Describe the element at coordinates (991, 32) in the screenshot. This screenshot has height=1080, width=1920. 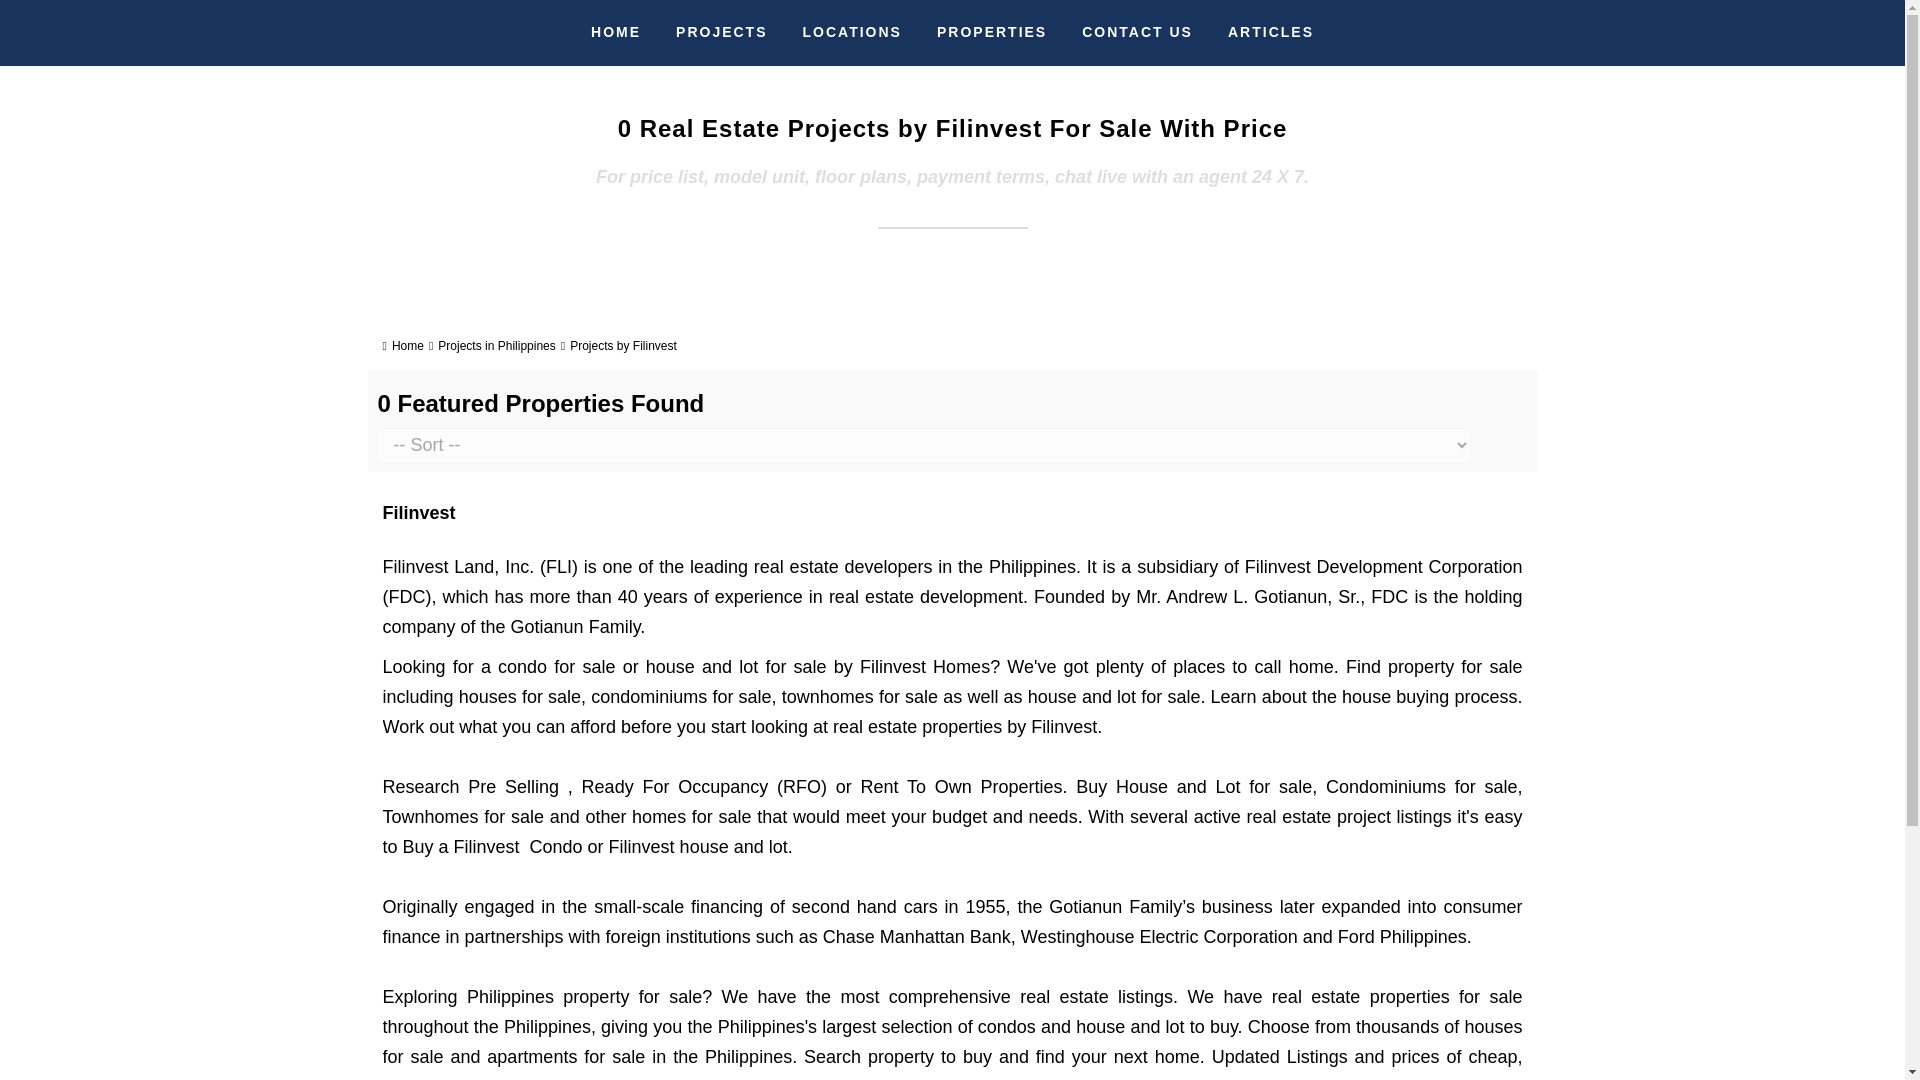
I see `PROPERTIES` at that location.